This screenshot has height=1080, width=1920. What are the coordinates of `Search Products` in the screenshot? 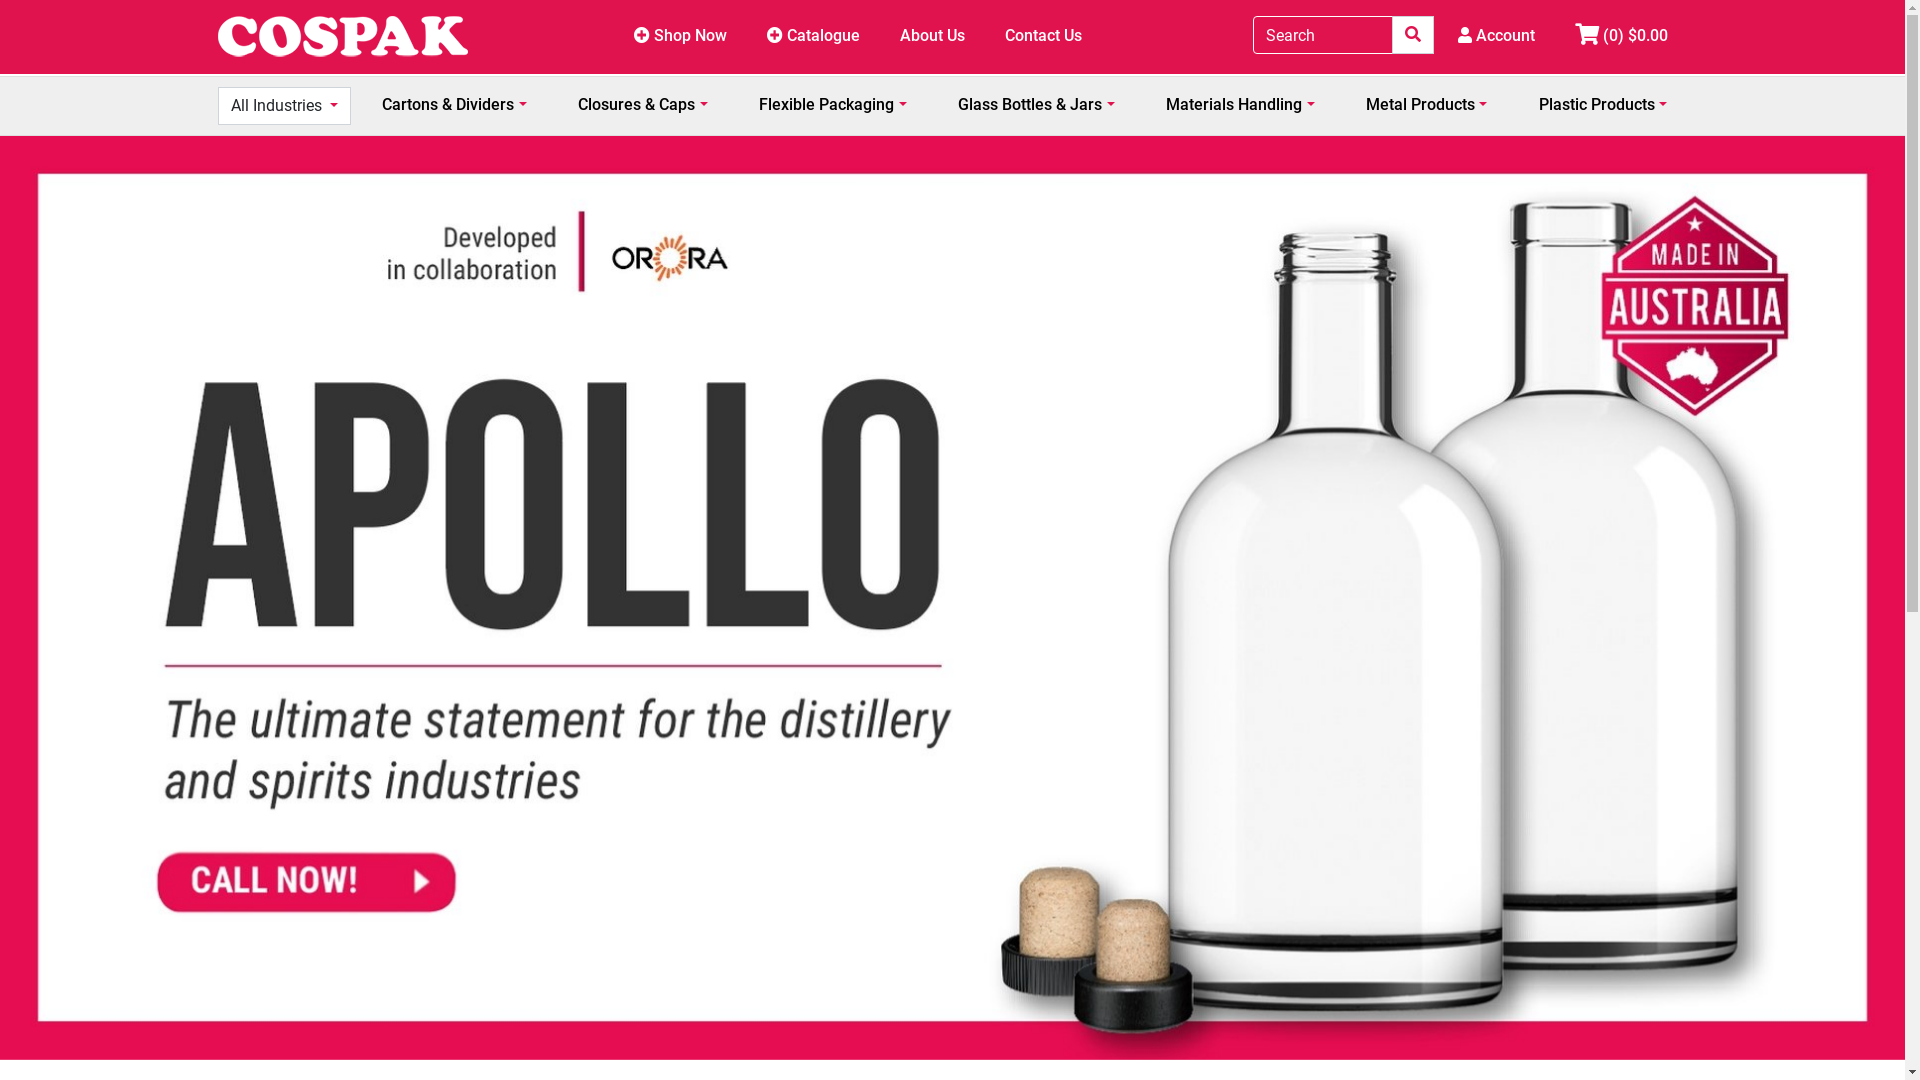 It's located at (1413, 35).